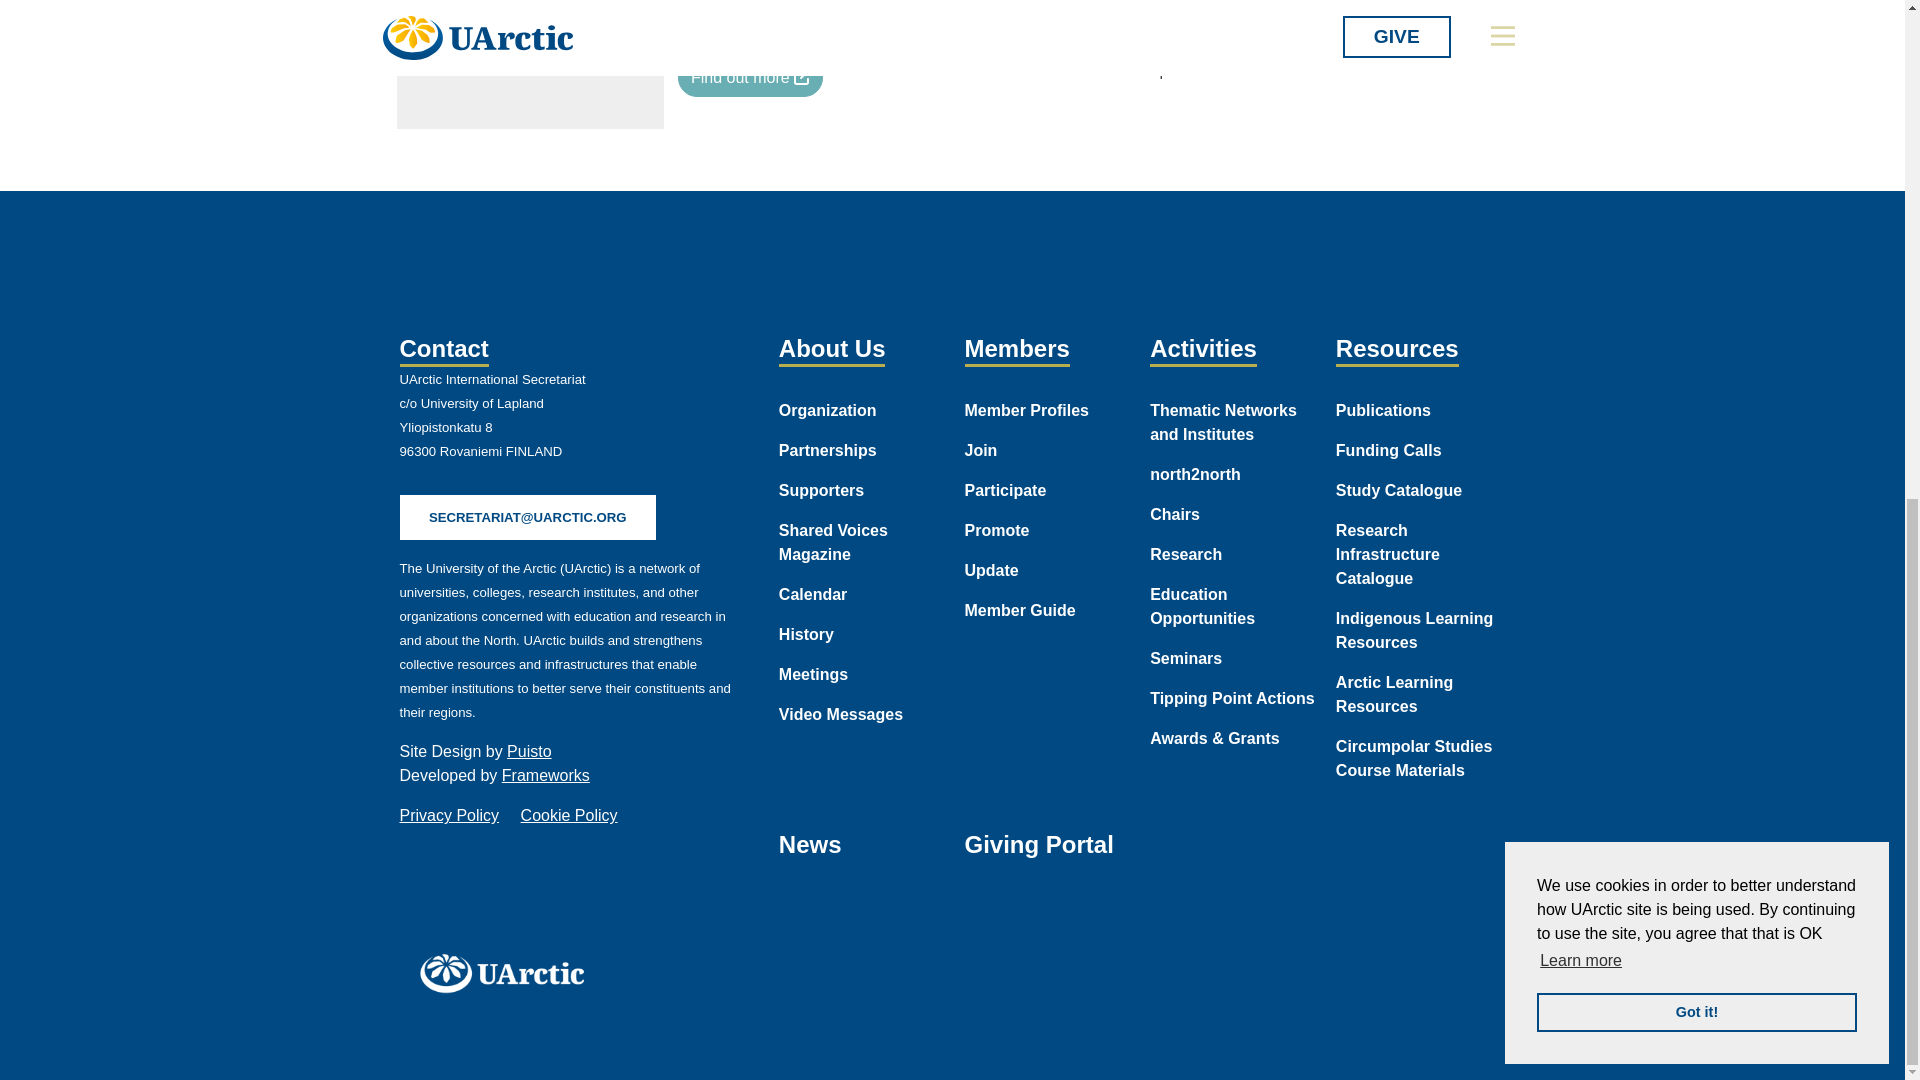 This screenshot has height=1080, width=1920. I want to click on Privacy Policy, so click(449, 815).